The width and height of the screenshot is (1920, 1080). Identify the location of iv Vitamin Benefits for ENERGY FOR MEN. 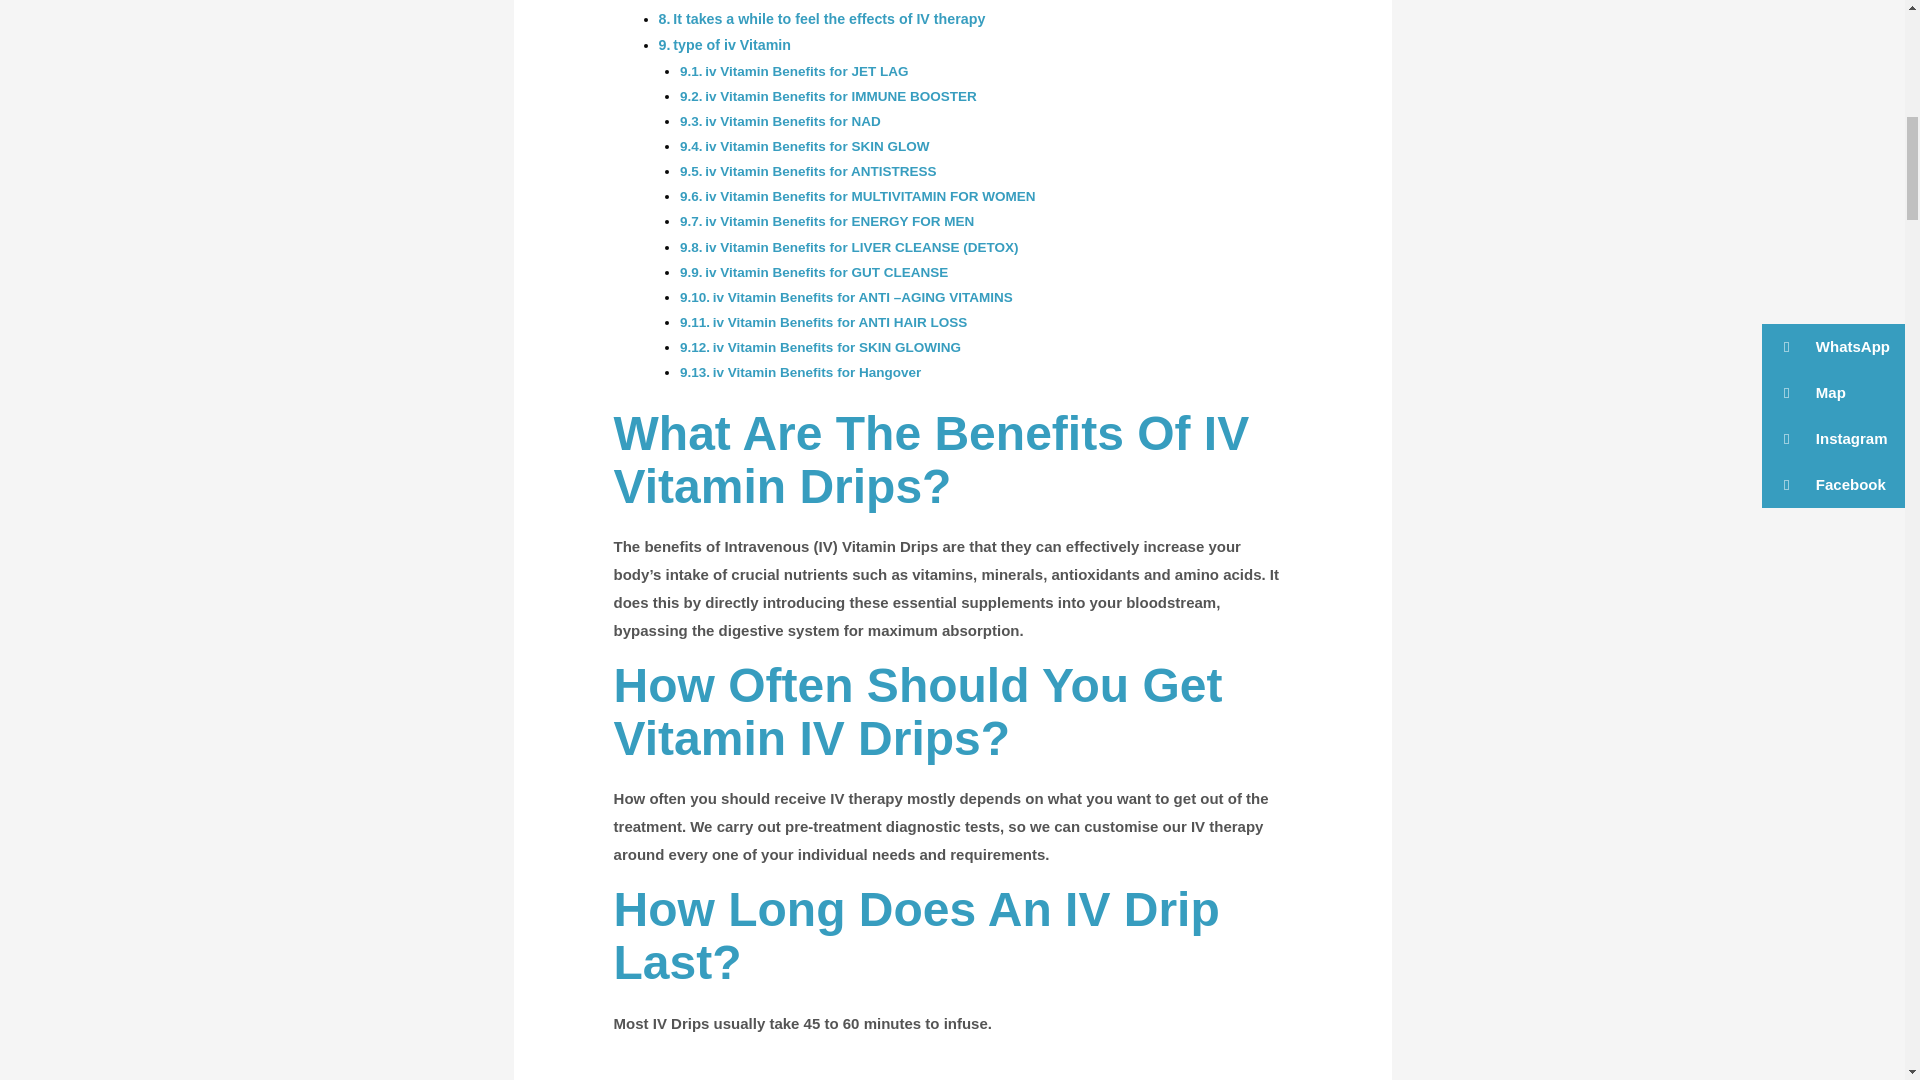
(838, 220).